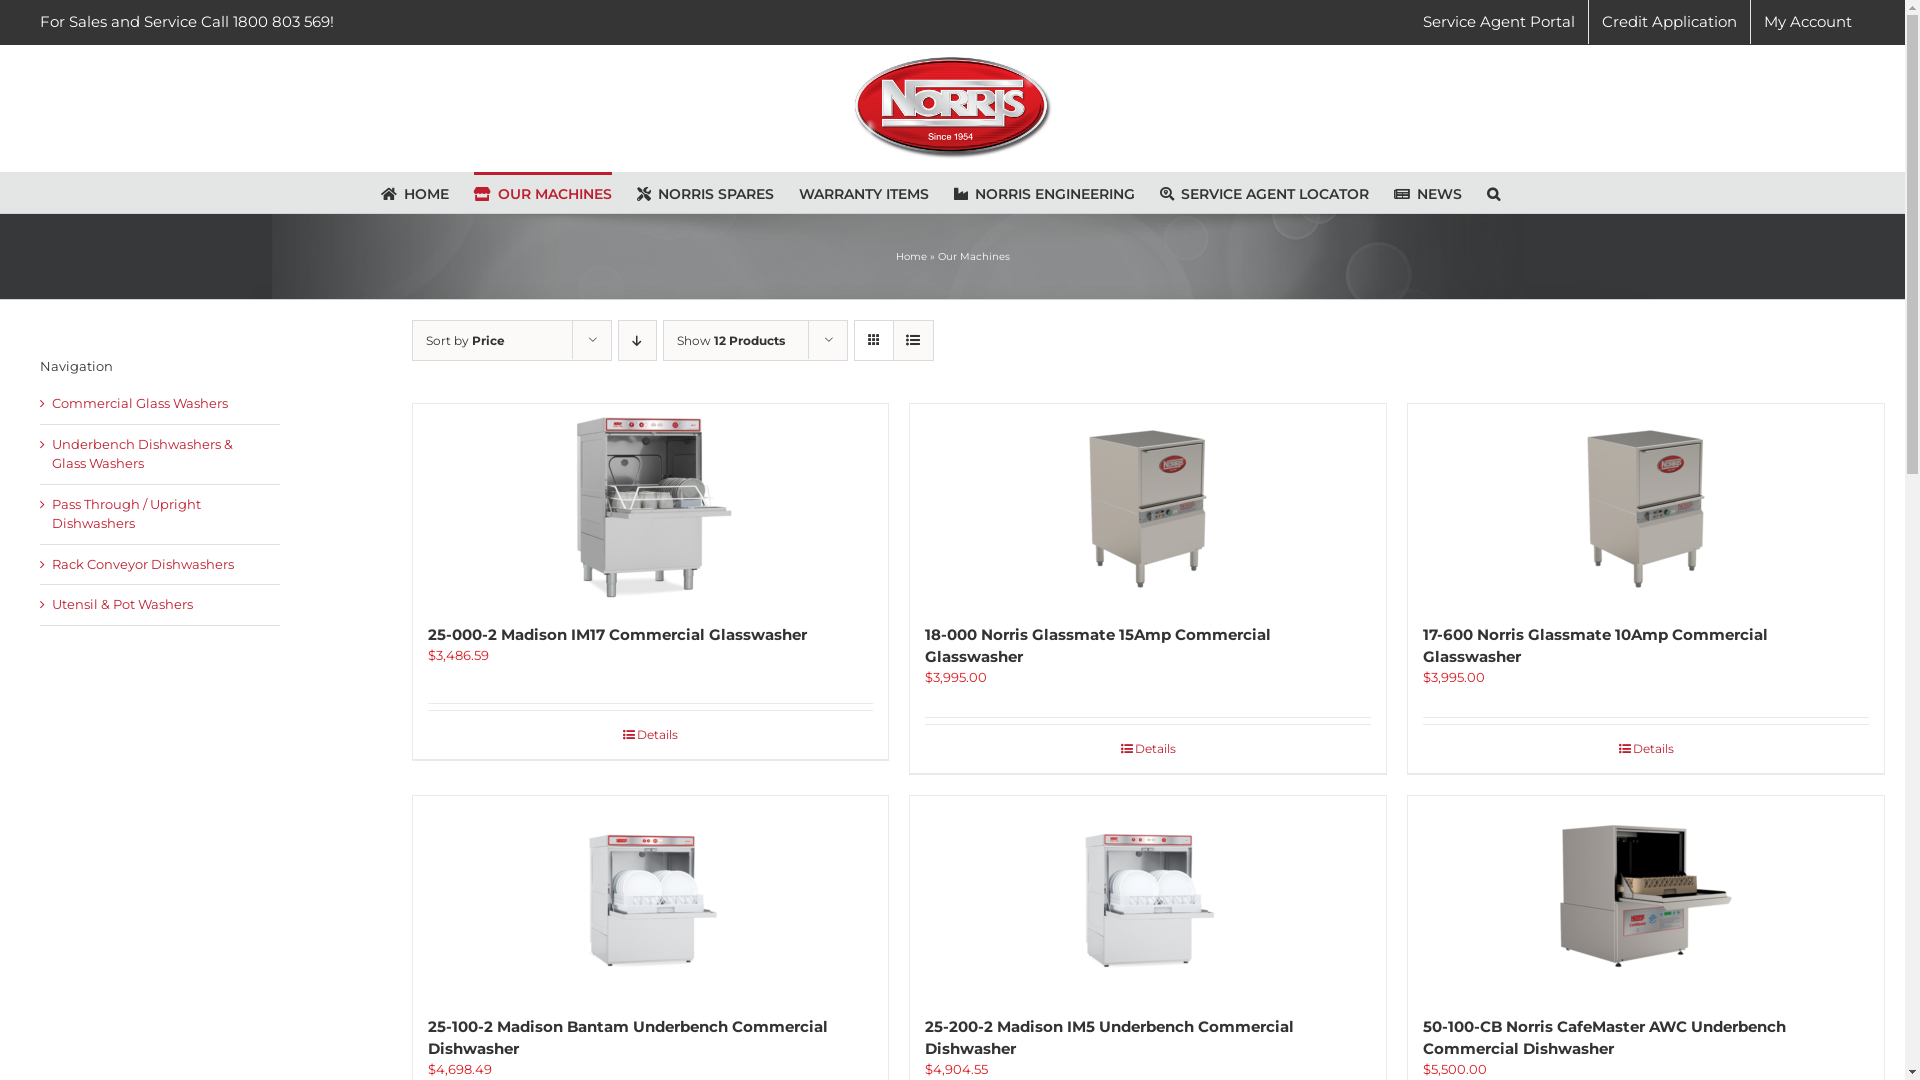 The height and width of the screenshot is (1080, 1920). What do you see at coordinates (1596, 646) in the screenshot?
I see `17-600 Norris Glassmate 10Amp Commercial Glasswasher` at bounding box center [1596, 646].